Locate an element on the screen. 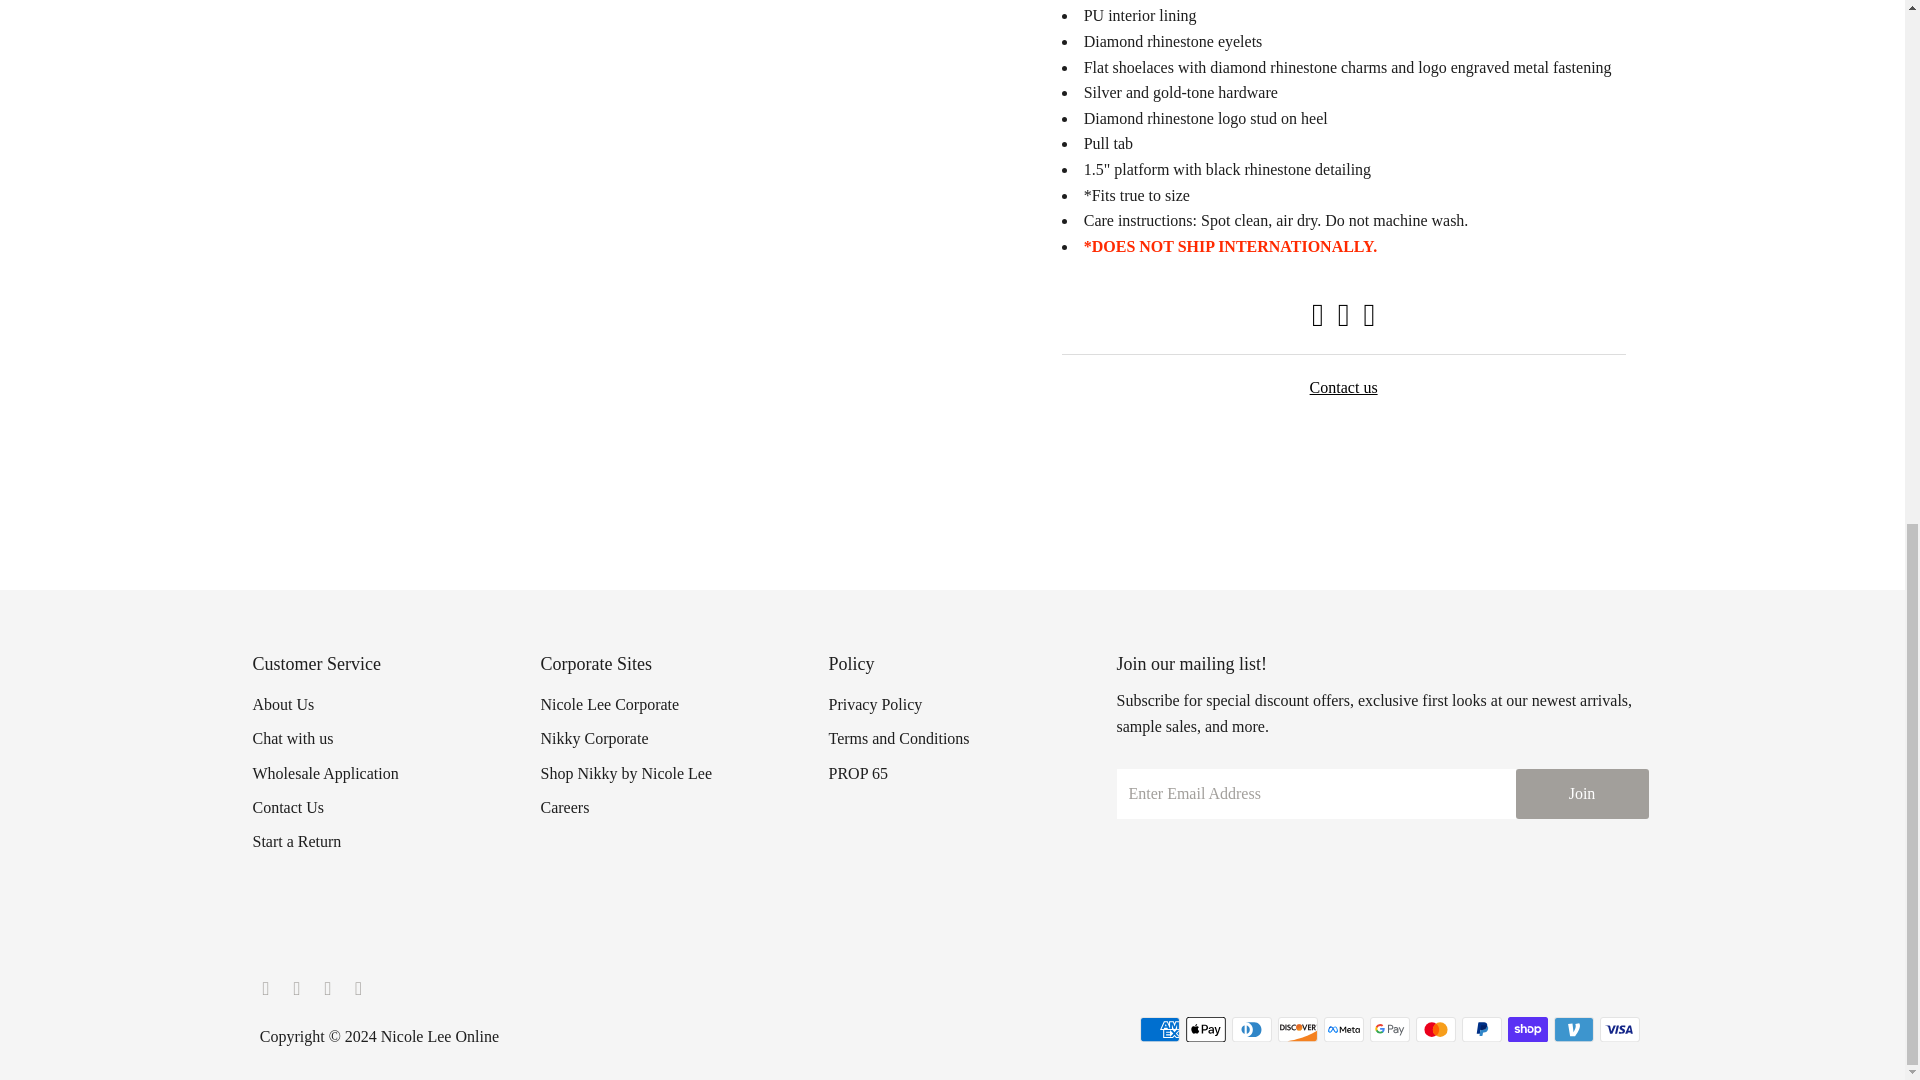 This screenshot has height=1080, width=1920. Diners Club is located at coordinates (1252, 1030).